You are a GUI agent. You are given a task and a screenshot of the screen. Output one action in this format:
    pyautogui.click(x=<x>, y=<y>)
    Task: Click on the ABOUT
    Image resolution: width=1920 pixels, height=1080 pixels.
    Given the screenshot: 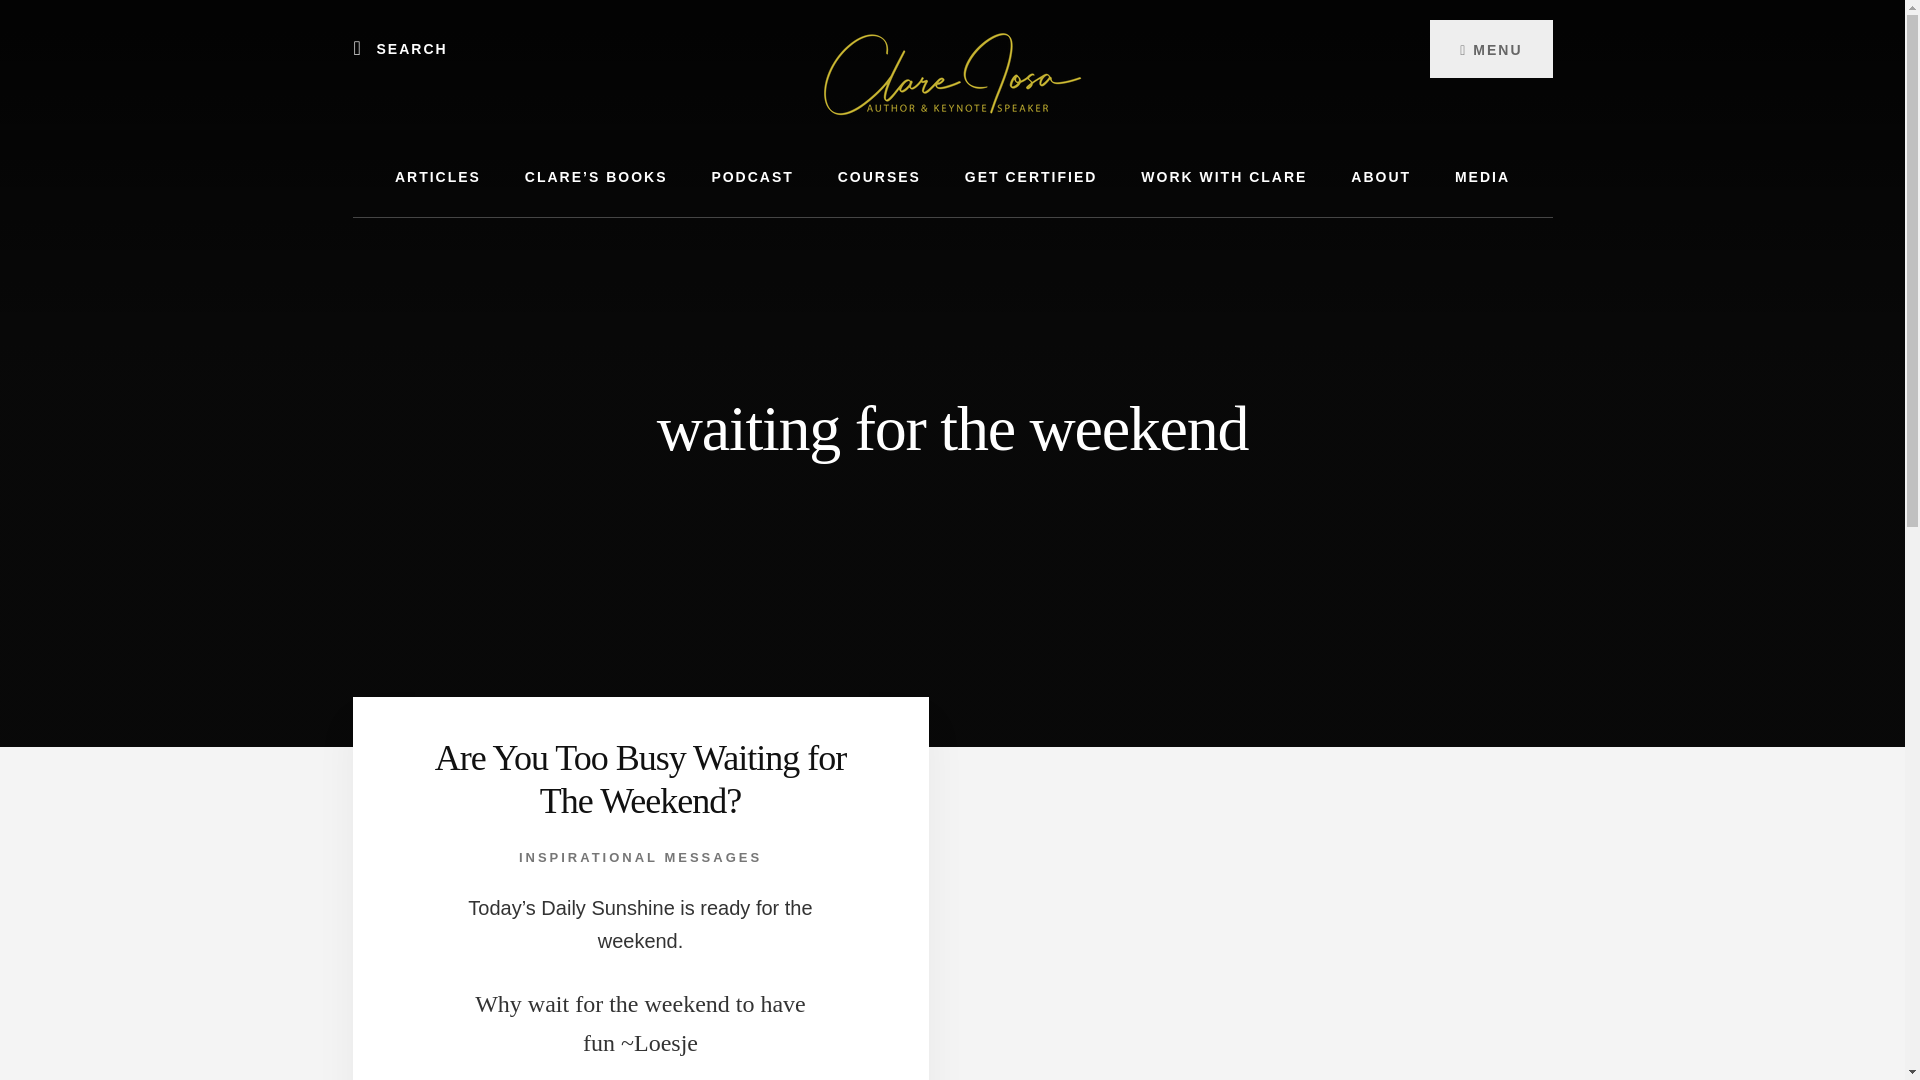 What is the action you would take?
    pyautogui.click(x=1380, y=178)
    